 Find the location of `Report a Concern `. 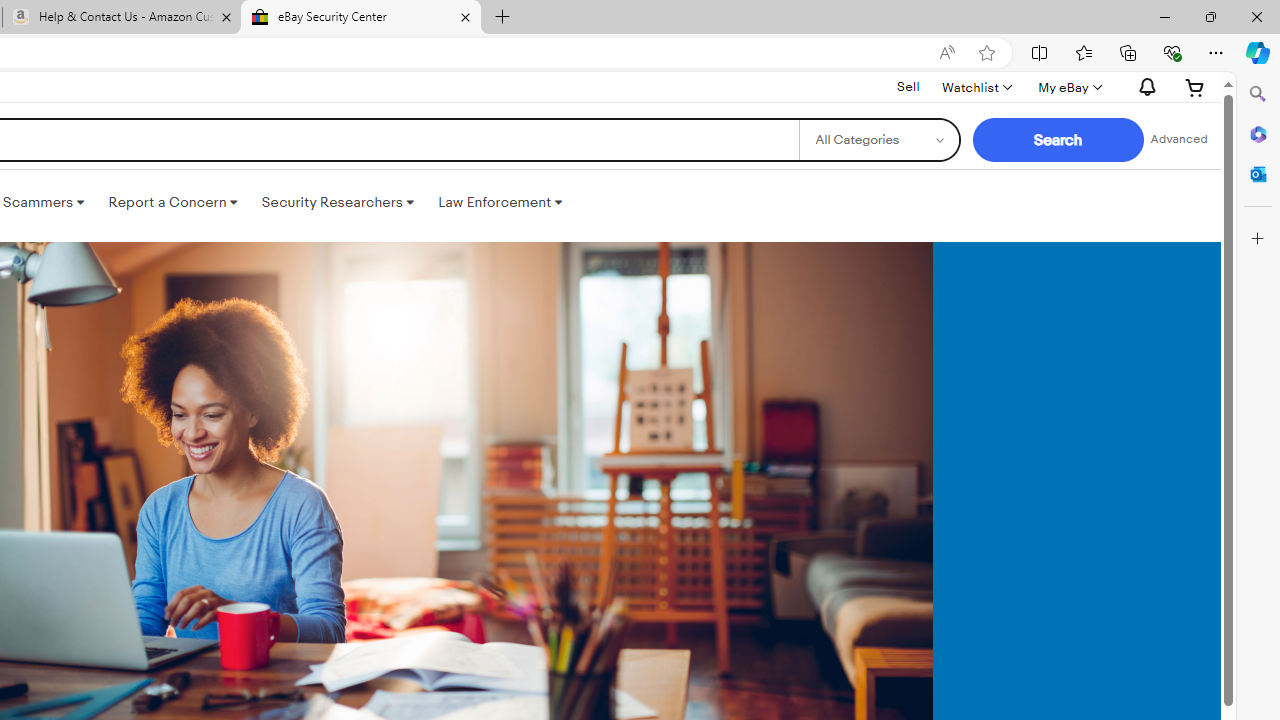

Report a Concern  is located at coordinates (173, 202).